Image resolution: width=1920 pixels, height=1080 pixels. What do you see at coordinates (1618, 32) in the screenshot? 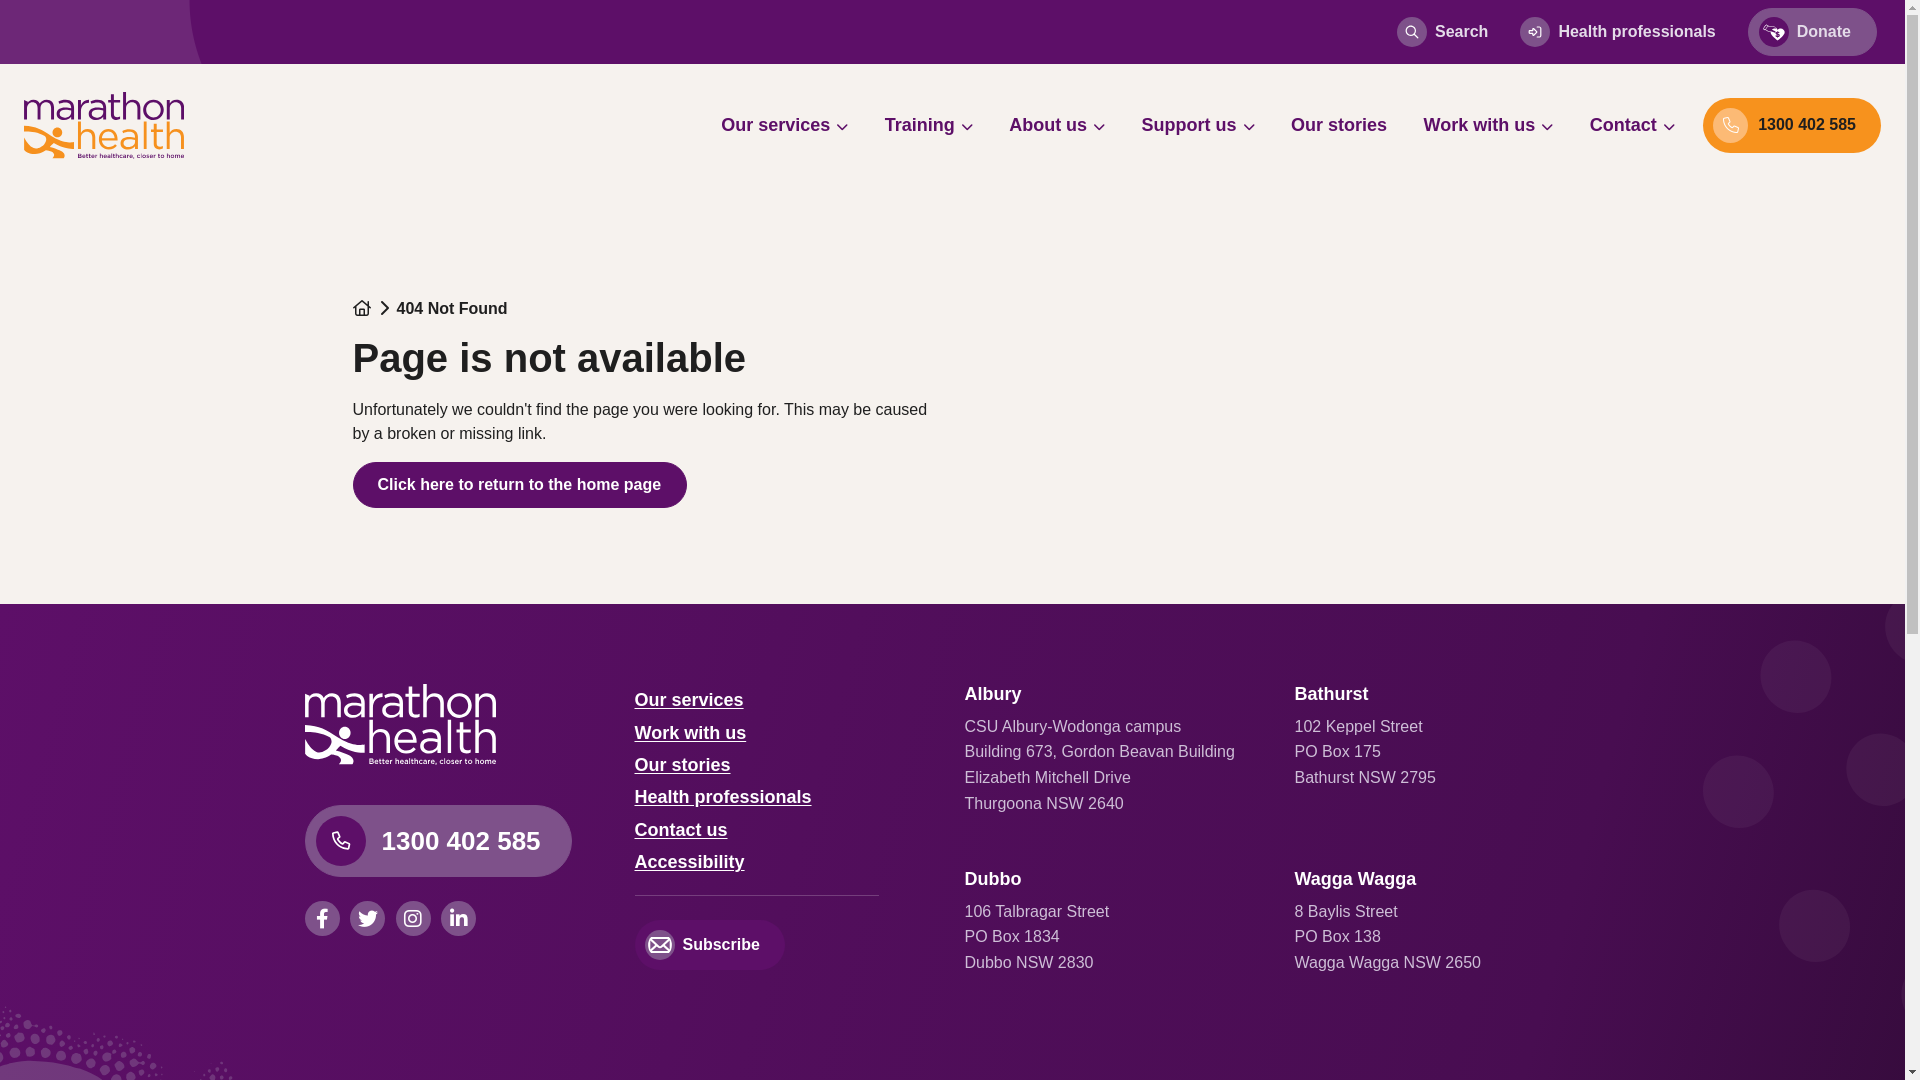
I see `Health professionals` at bounding box center [1618, 32].